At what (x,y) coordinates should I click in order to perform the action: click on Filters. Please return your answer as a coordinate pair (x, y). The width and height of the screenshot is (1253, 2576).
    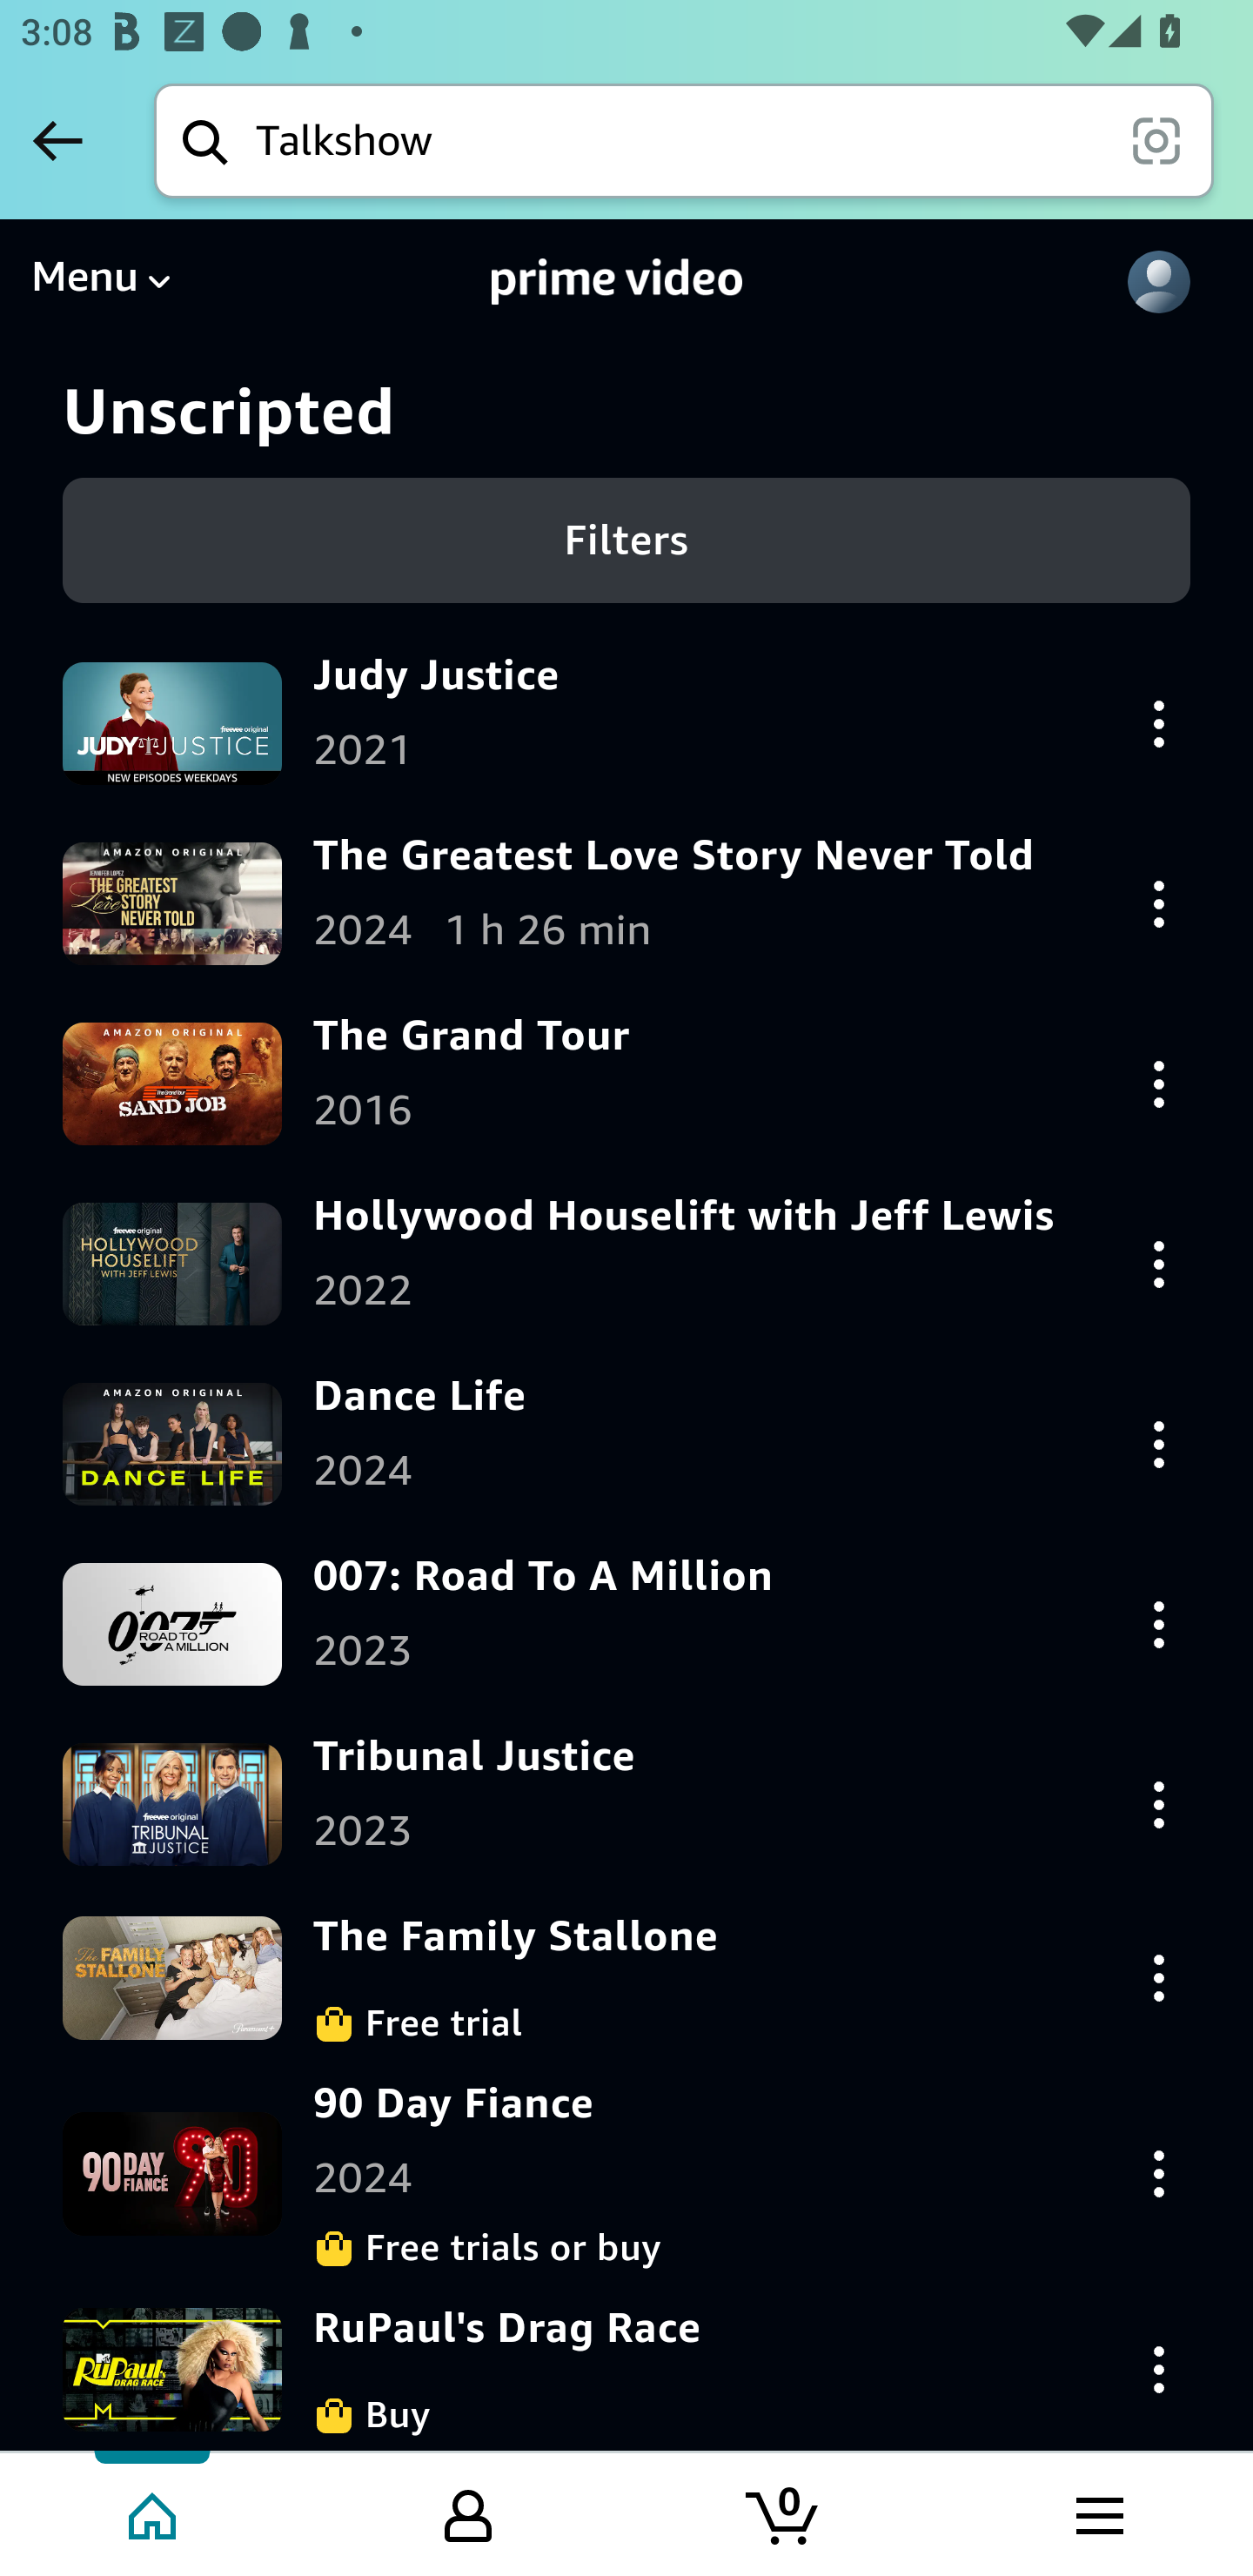
    Looking at the image, I should click on (626, 540).